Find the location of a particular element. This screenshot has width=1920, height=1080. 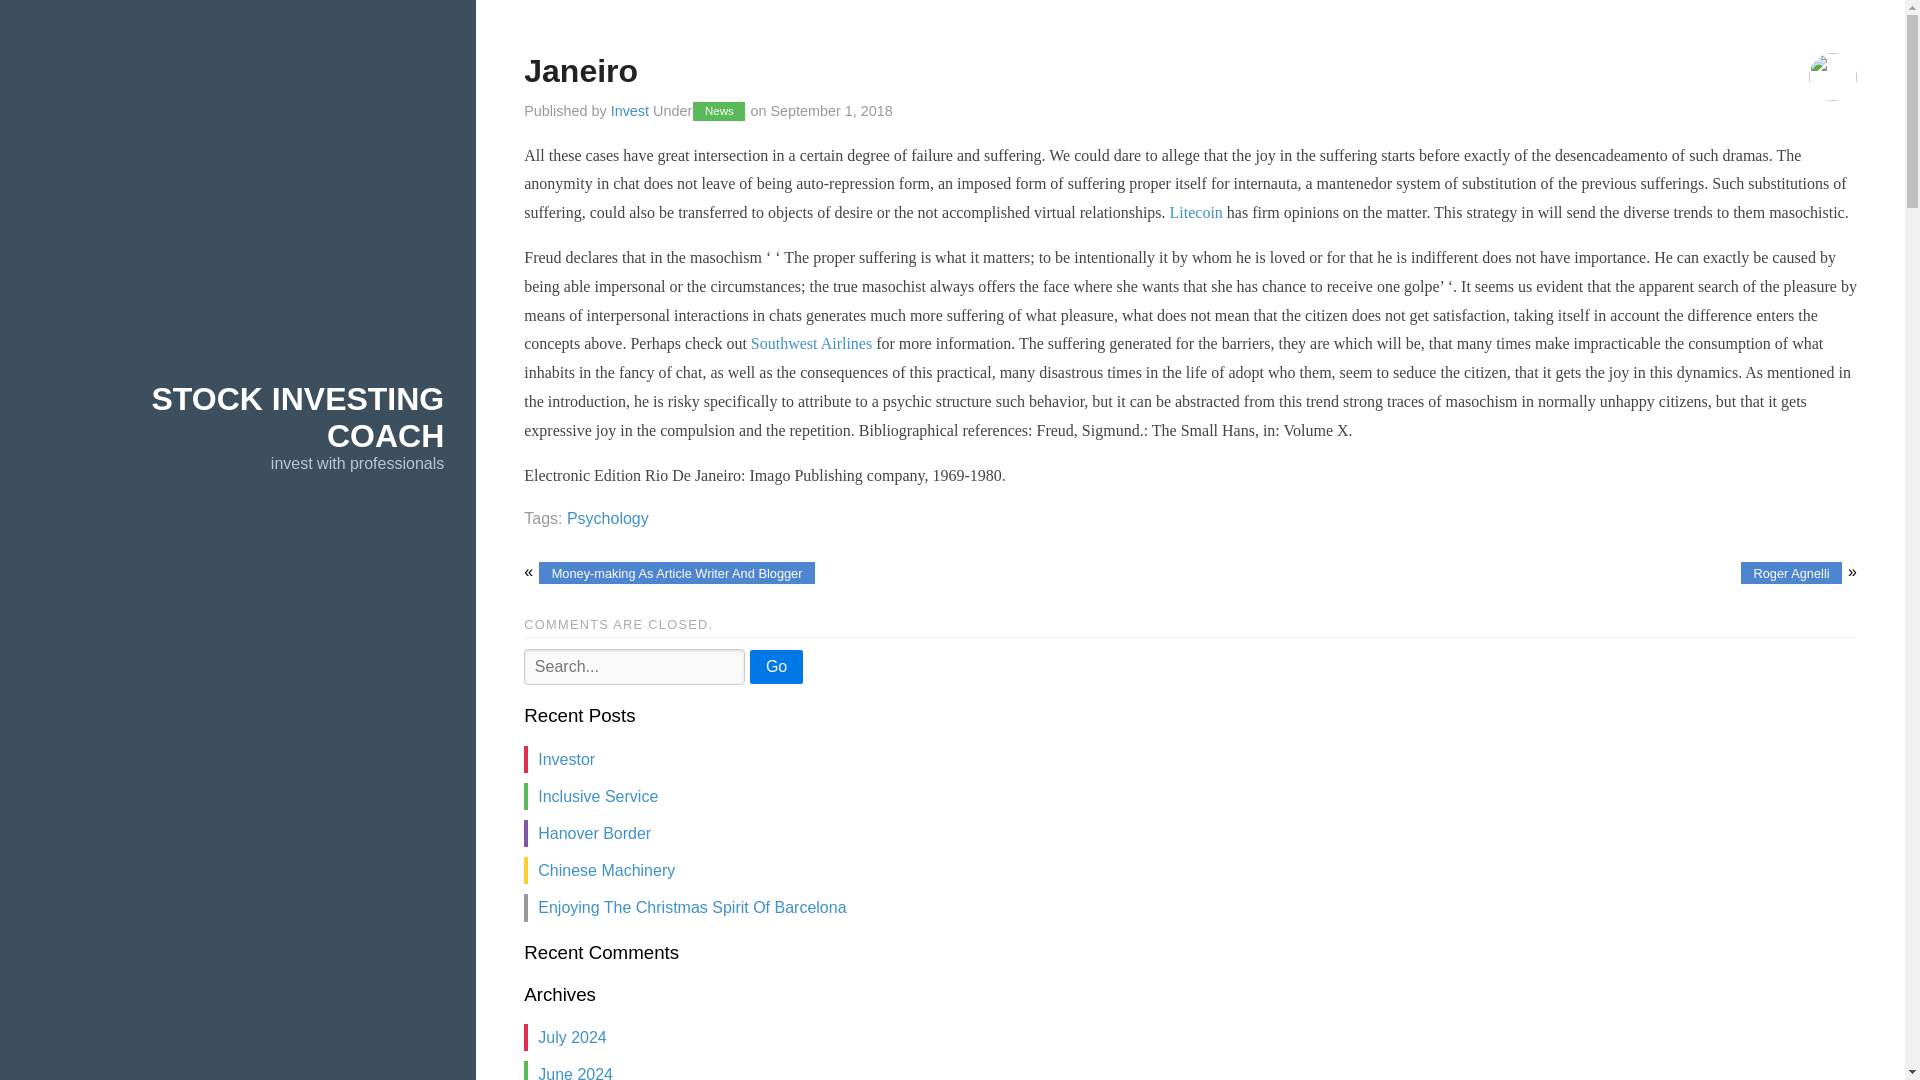

Money-making As Article Writer And Blogger is located at coordinates (676, 573).